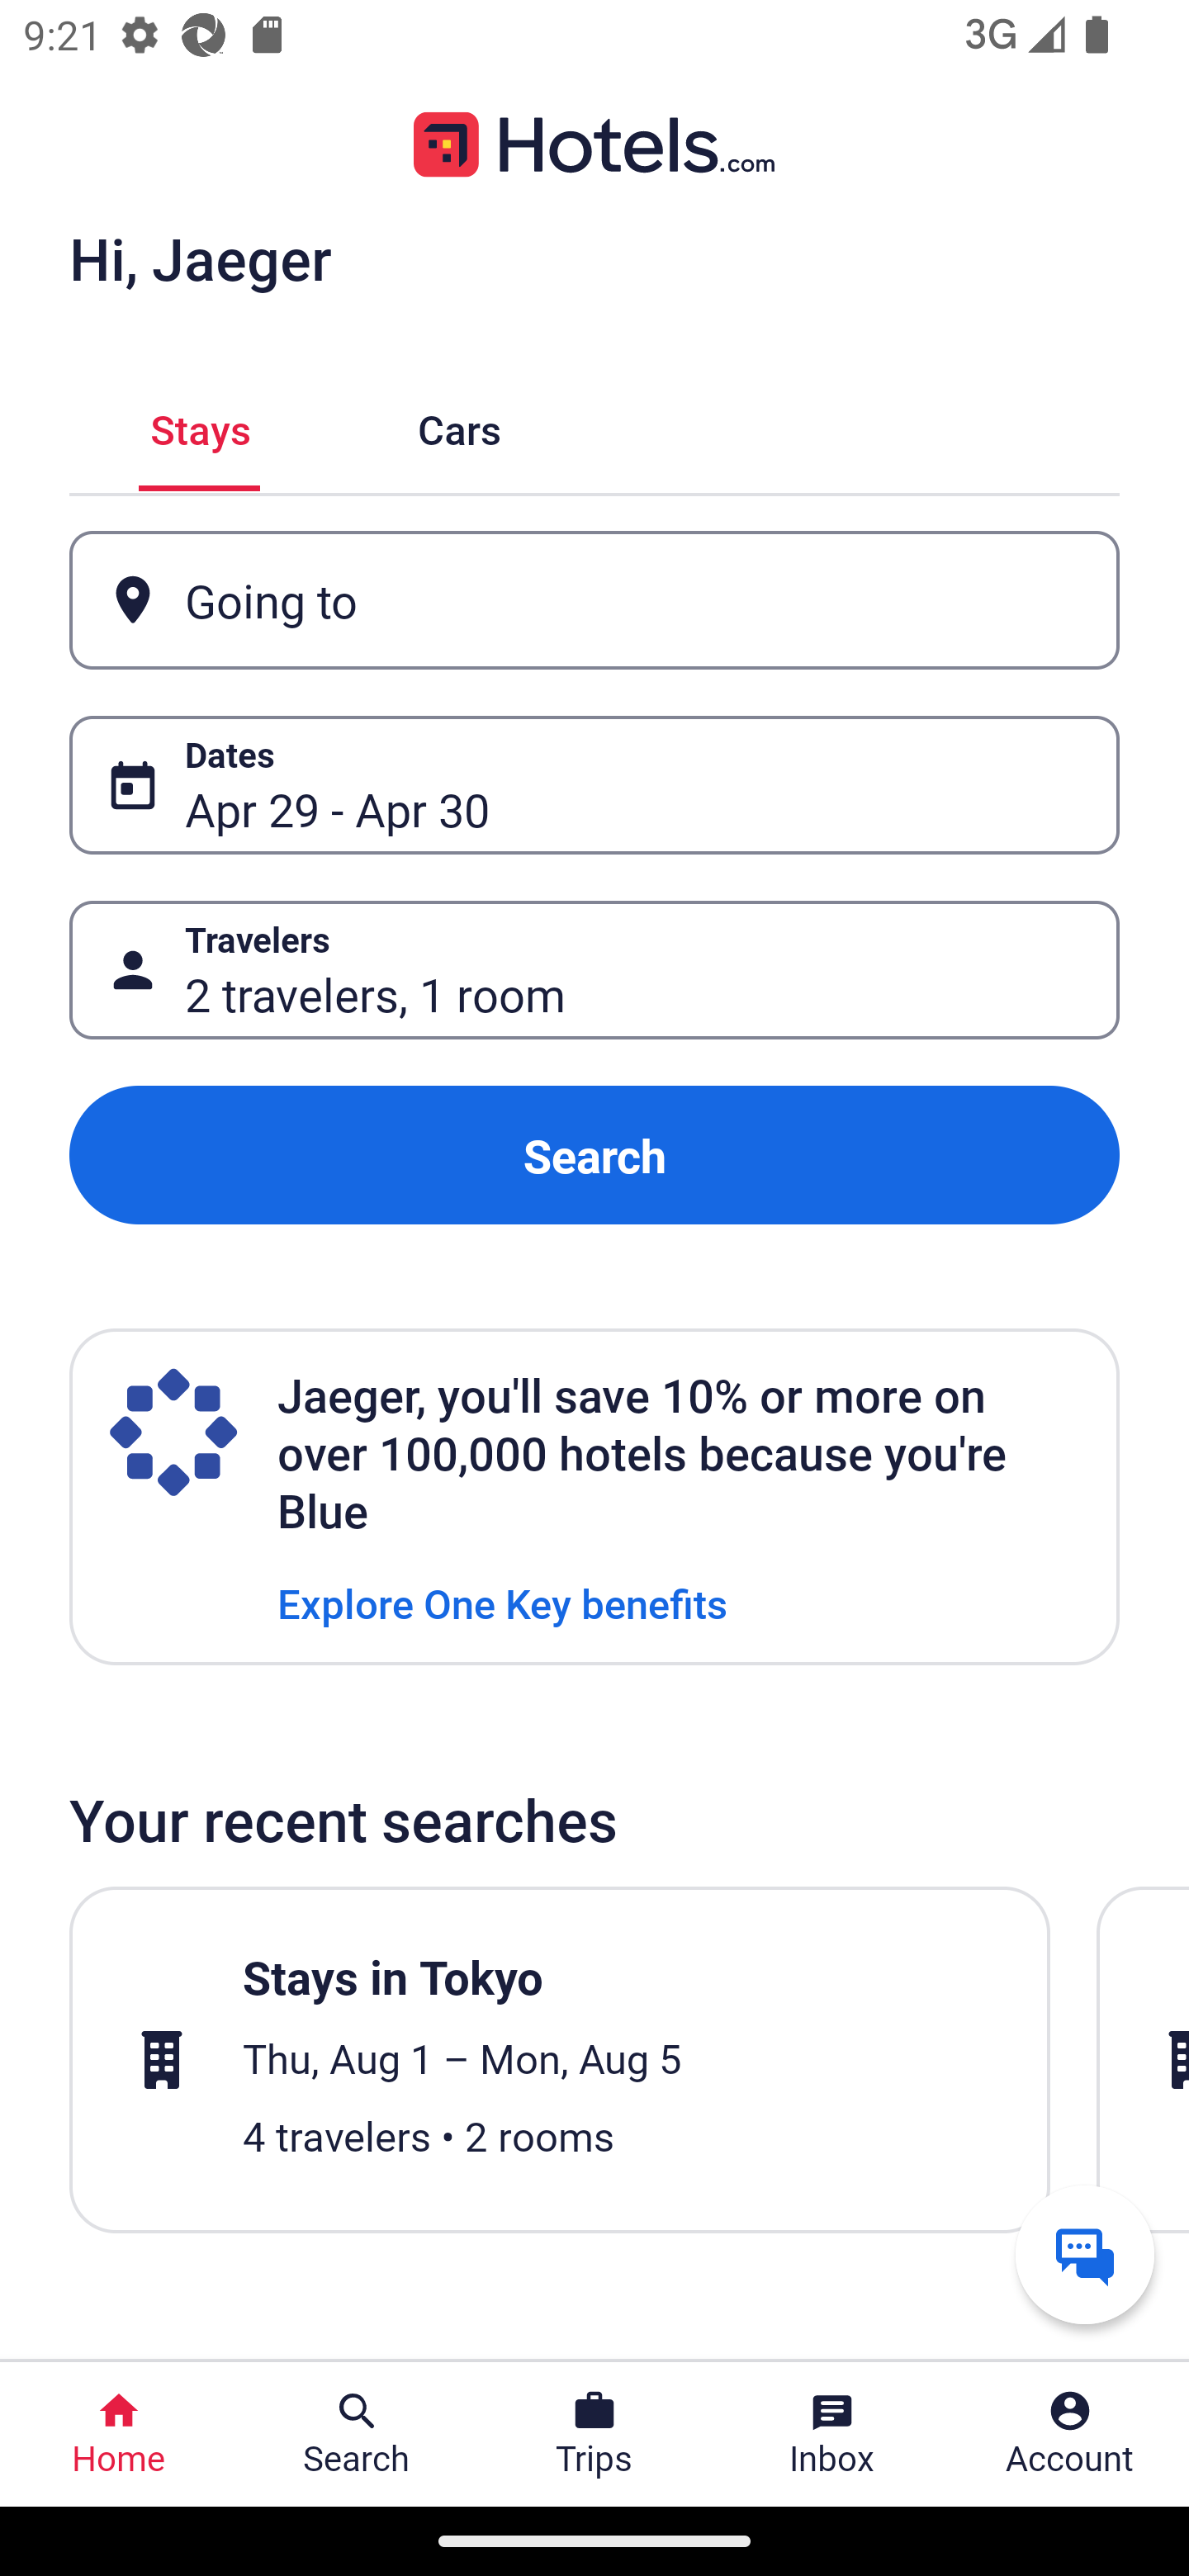  Describe the element at coordinates (200, 258) in the screenshot. I see `Hi, Jaeger` at that location.